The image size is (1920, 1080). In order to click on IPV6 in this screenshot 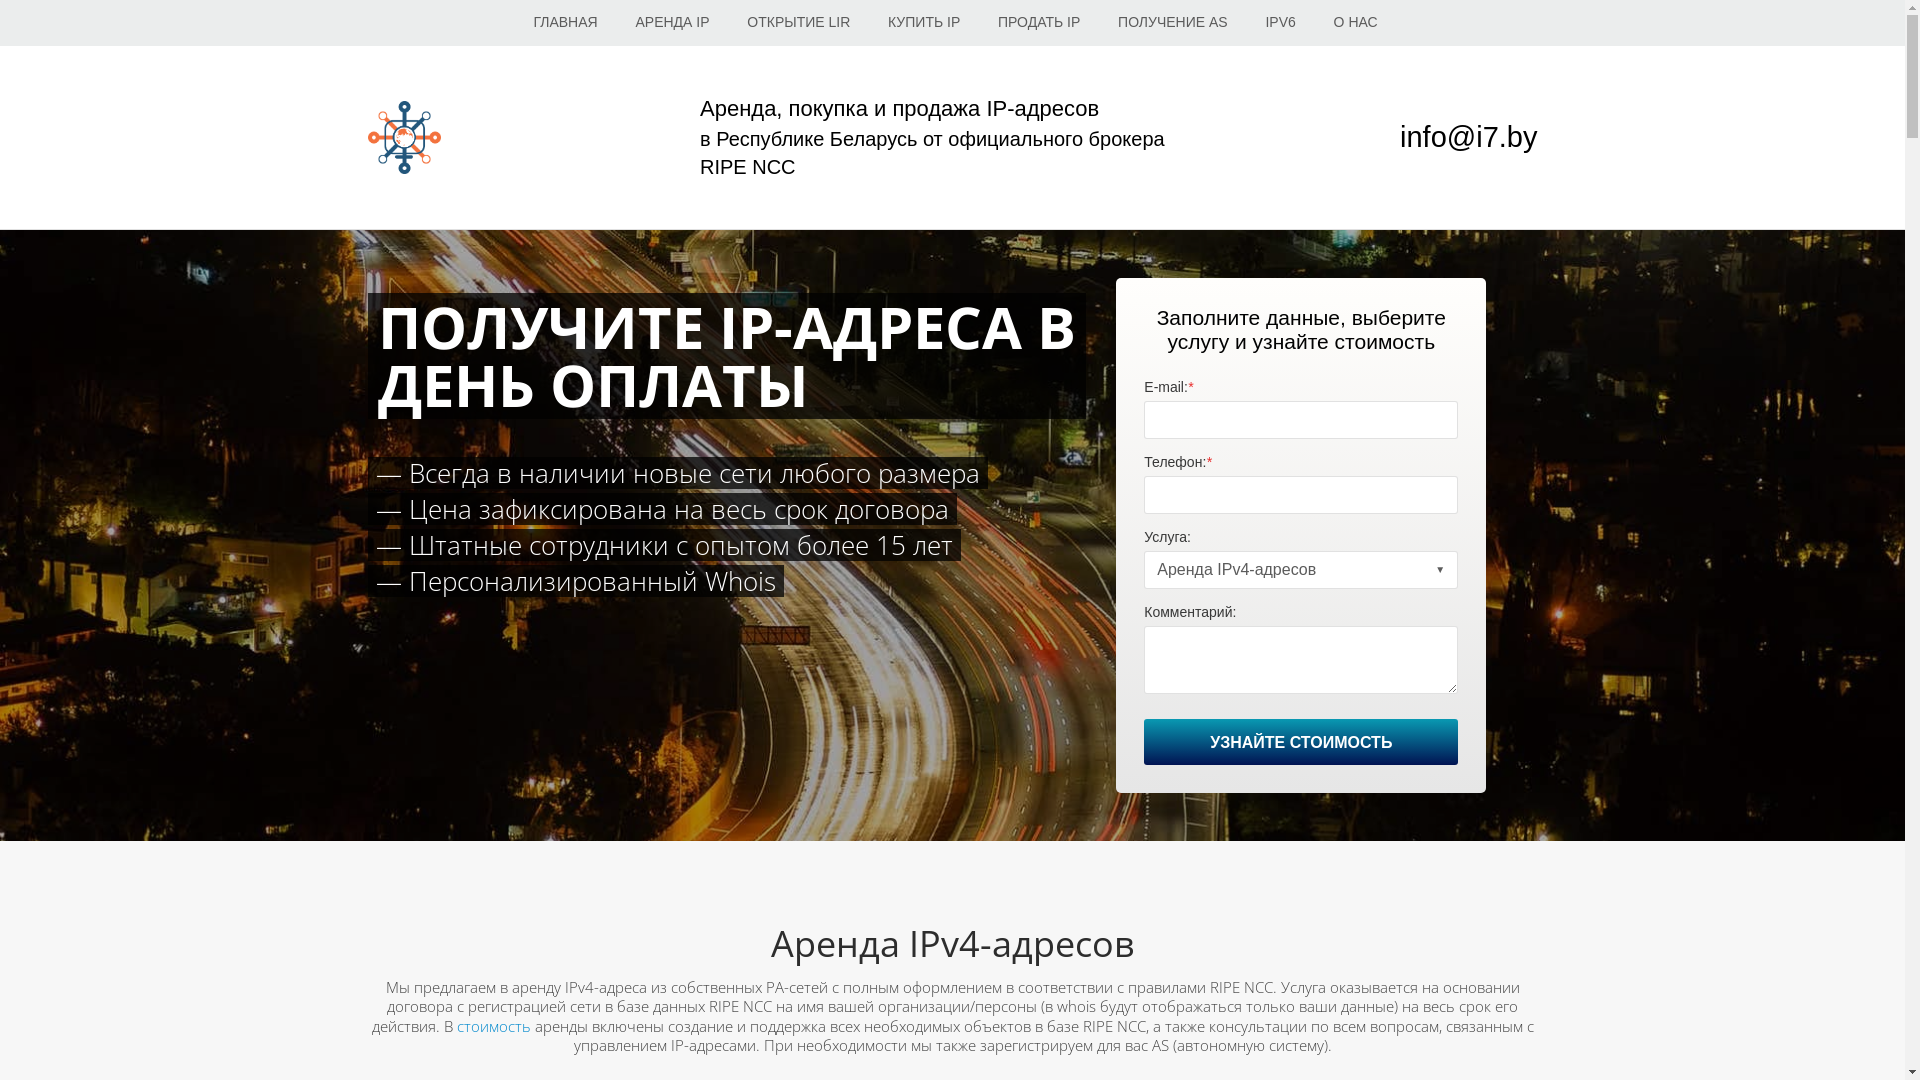, I will do `click(1280, 23)`.